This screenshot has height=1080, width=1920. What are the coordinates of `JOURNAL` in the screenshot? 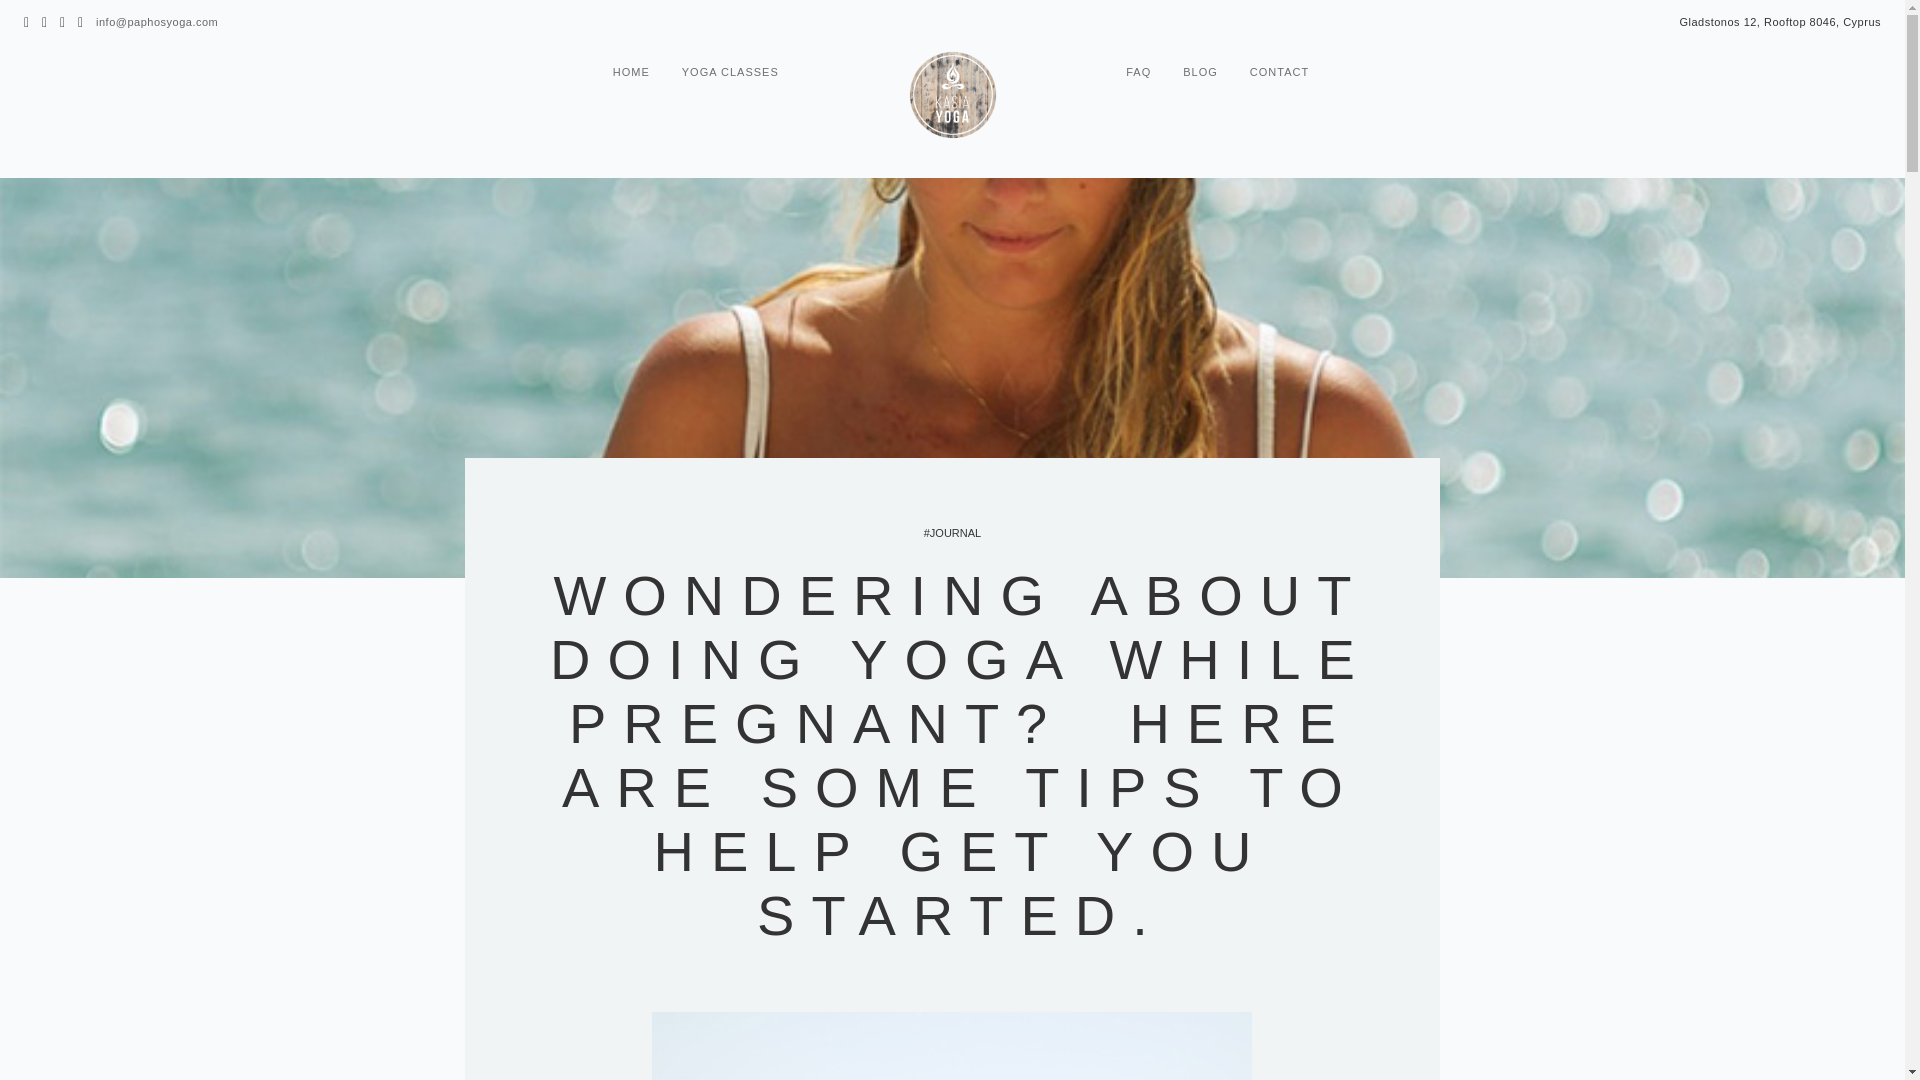 It's located at (952, 532).